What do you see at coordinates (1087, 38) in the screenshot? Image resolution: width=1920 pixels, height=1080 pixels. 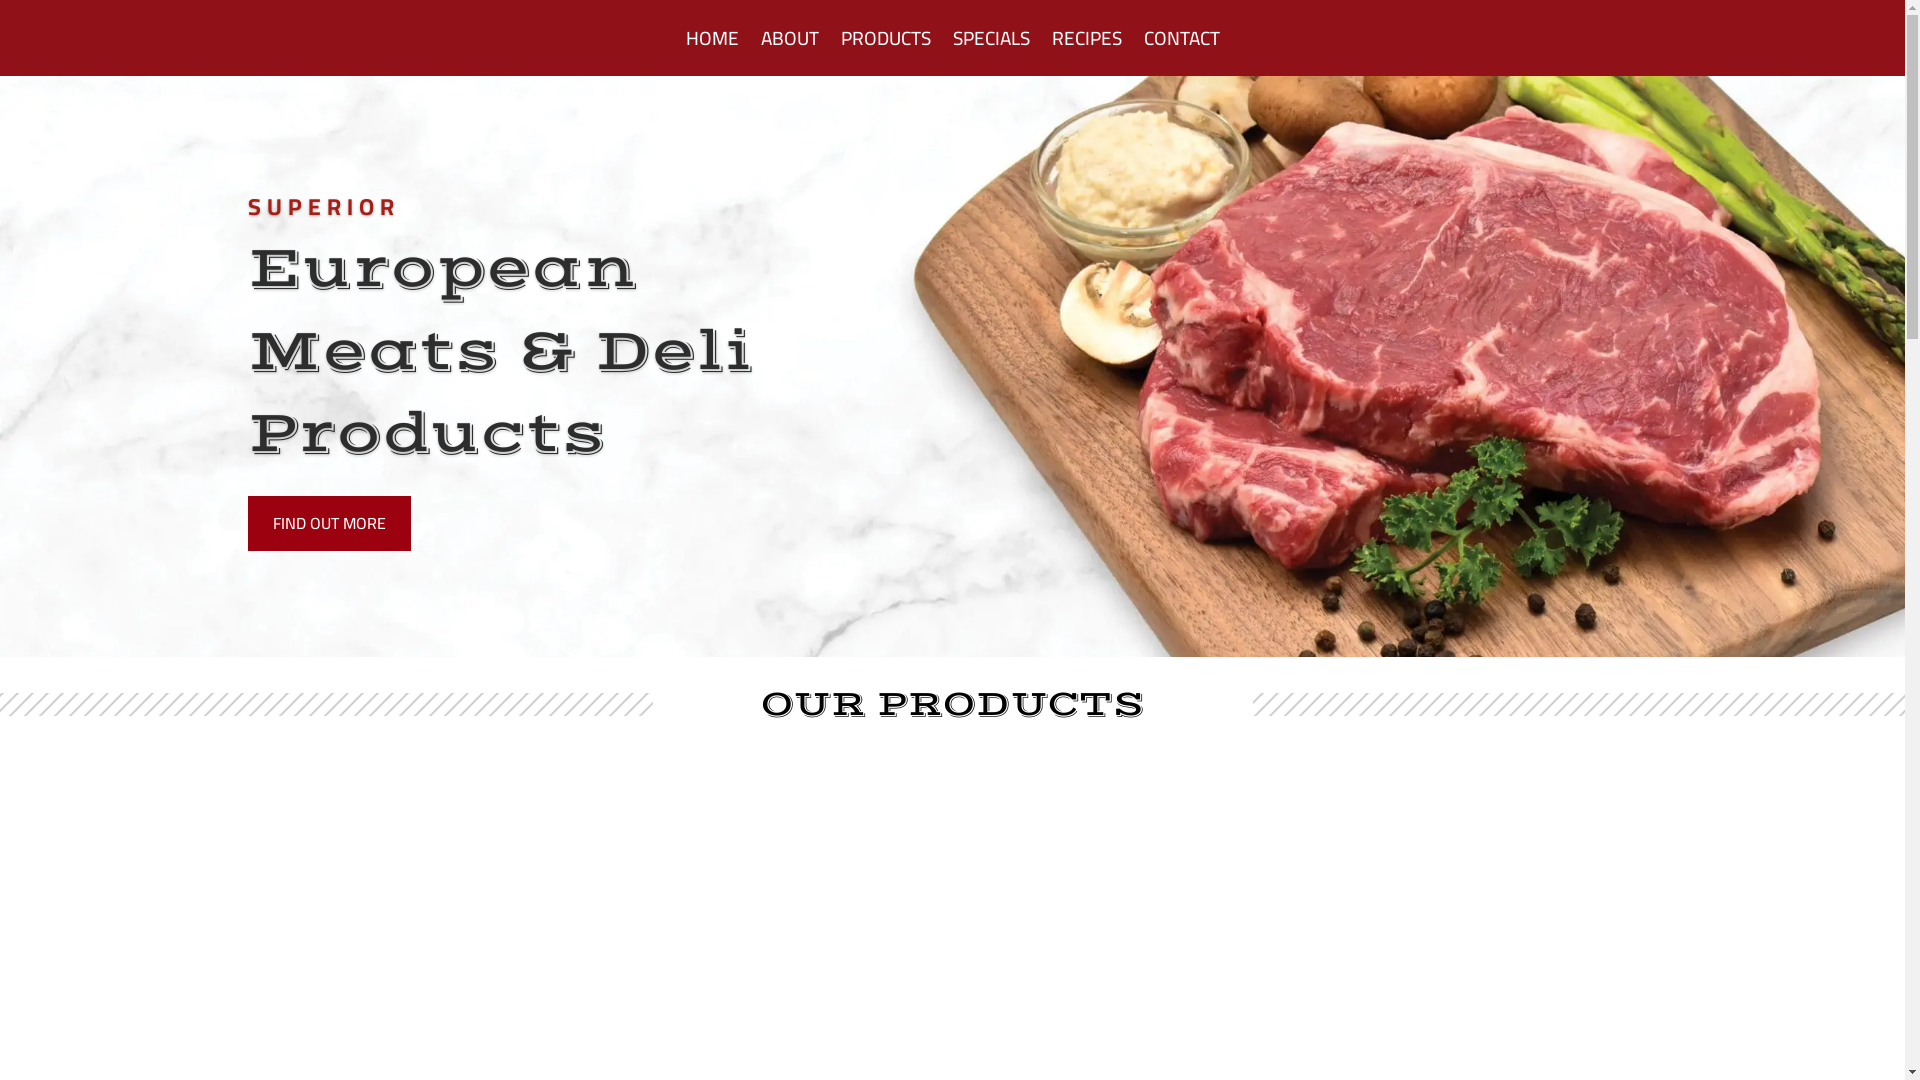 I see `RECIPES` at bounding box center [1087, 38].